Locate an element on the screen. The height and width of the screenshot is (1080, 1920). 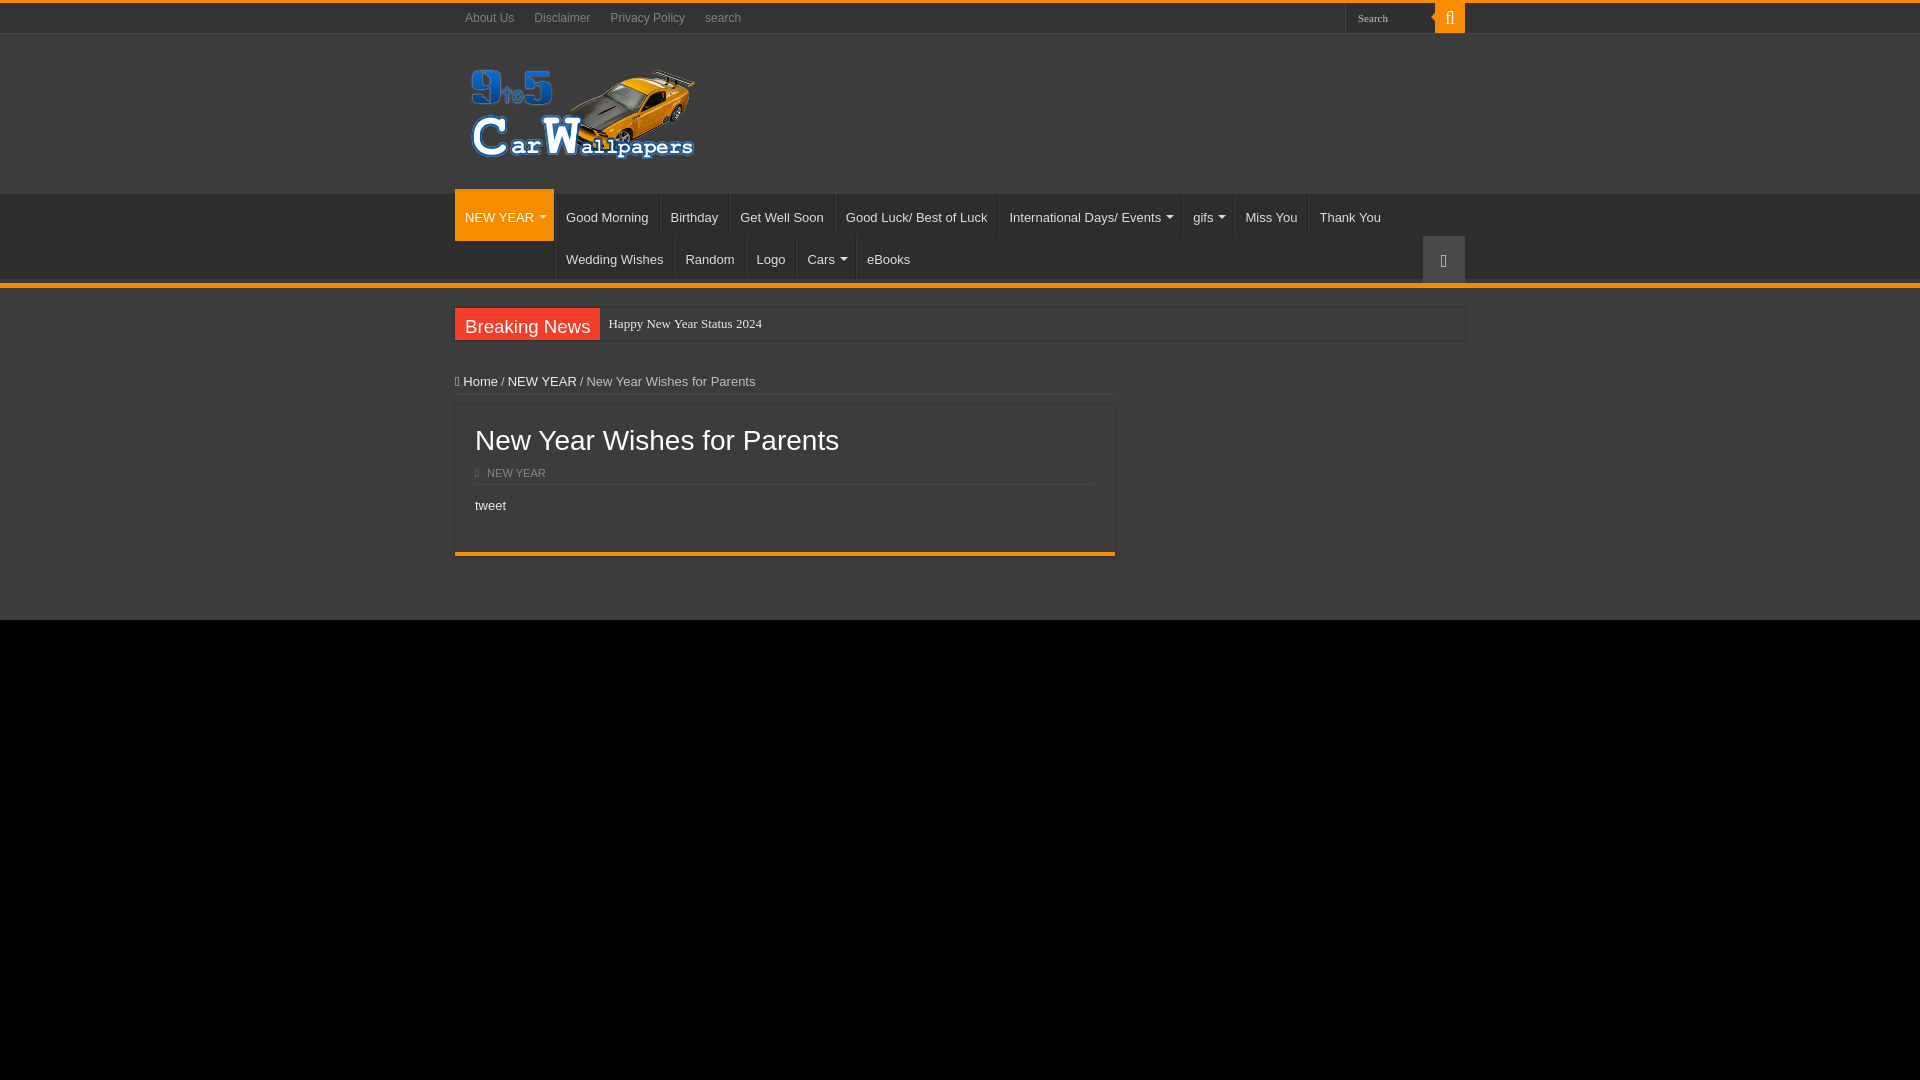
Get Well Soon is located at coordinates (781, 215).